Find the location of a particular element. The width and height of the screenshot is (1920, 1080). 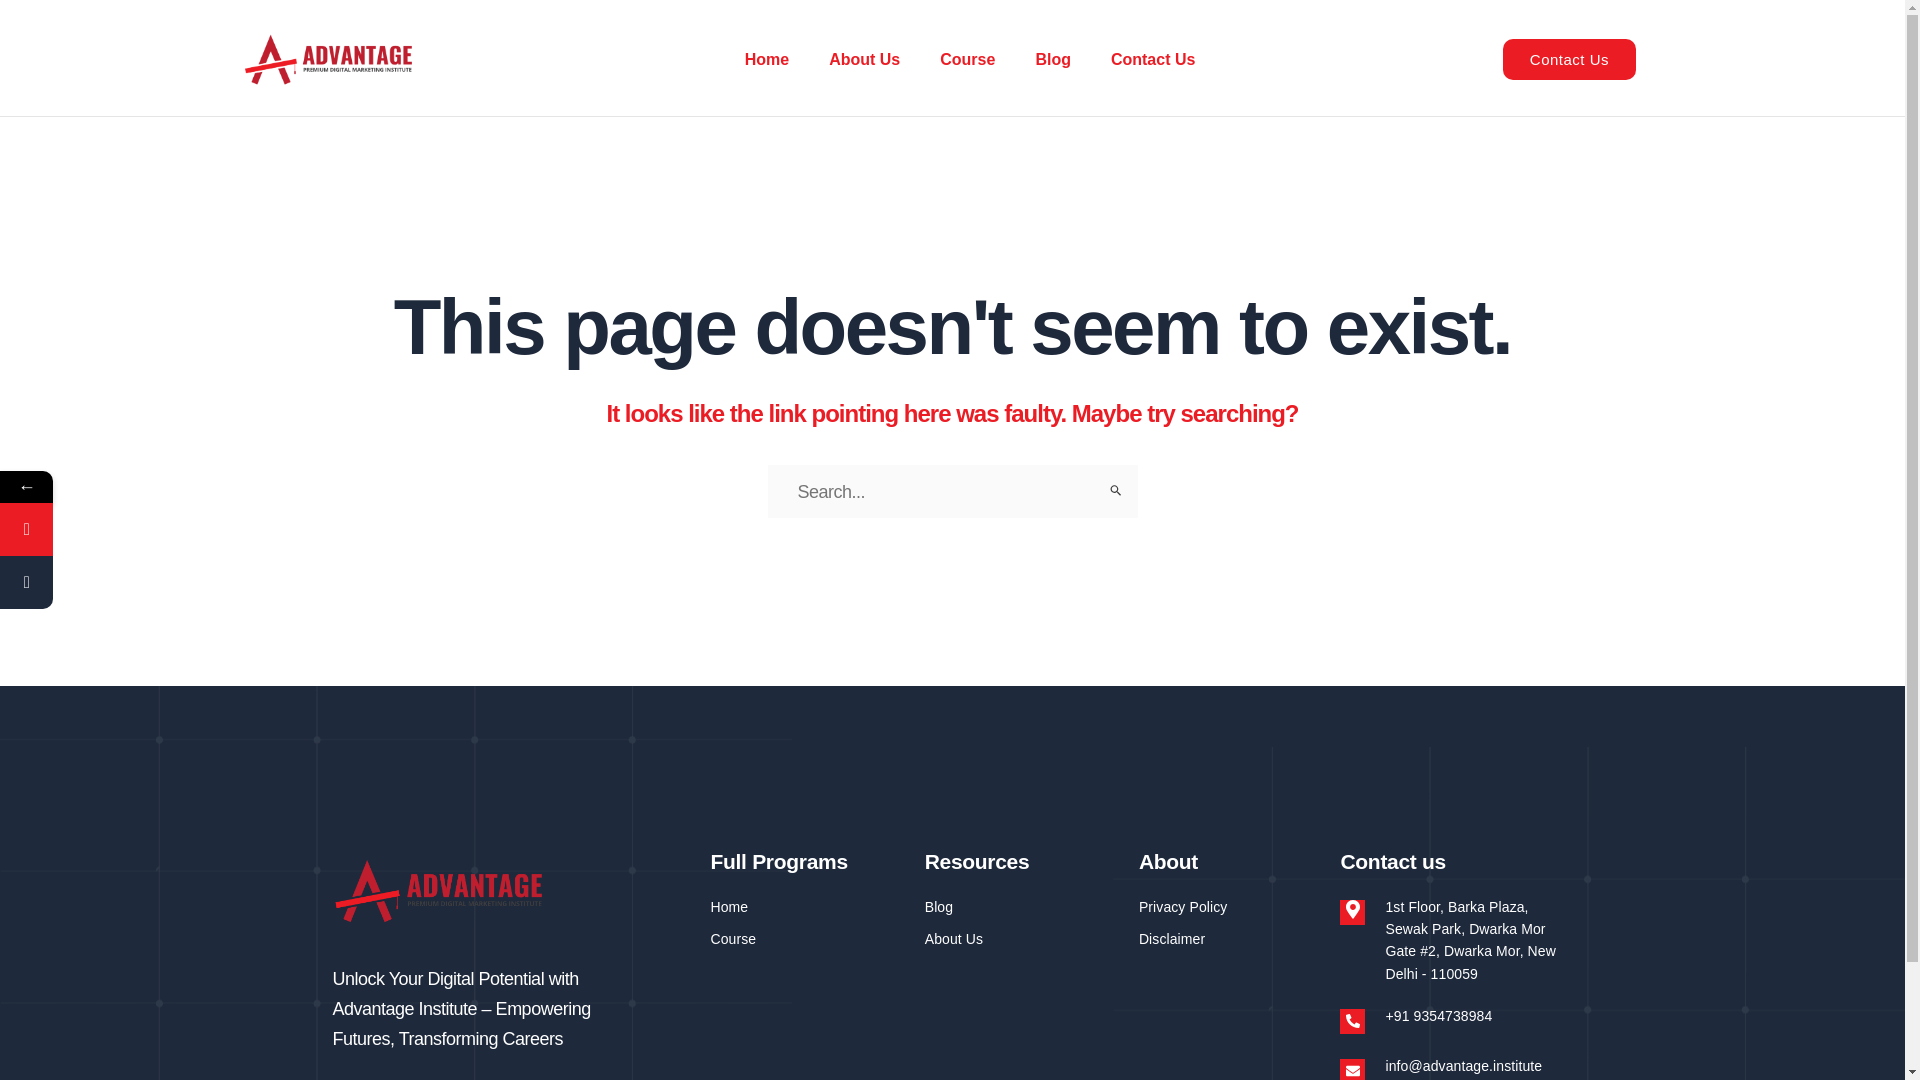

Home is located at coordinates (766, 59).